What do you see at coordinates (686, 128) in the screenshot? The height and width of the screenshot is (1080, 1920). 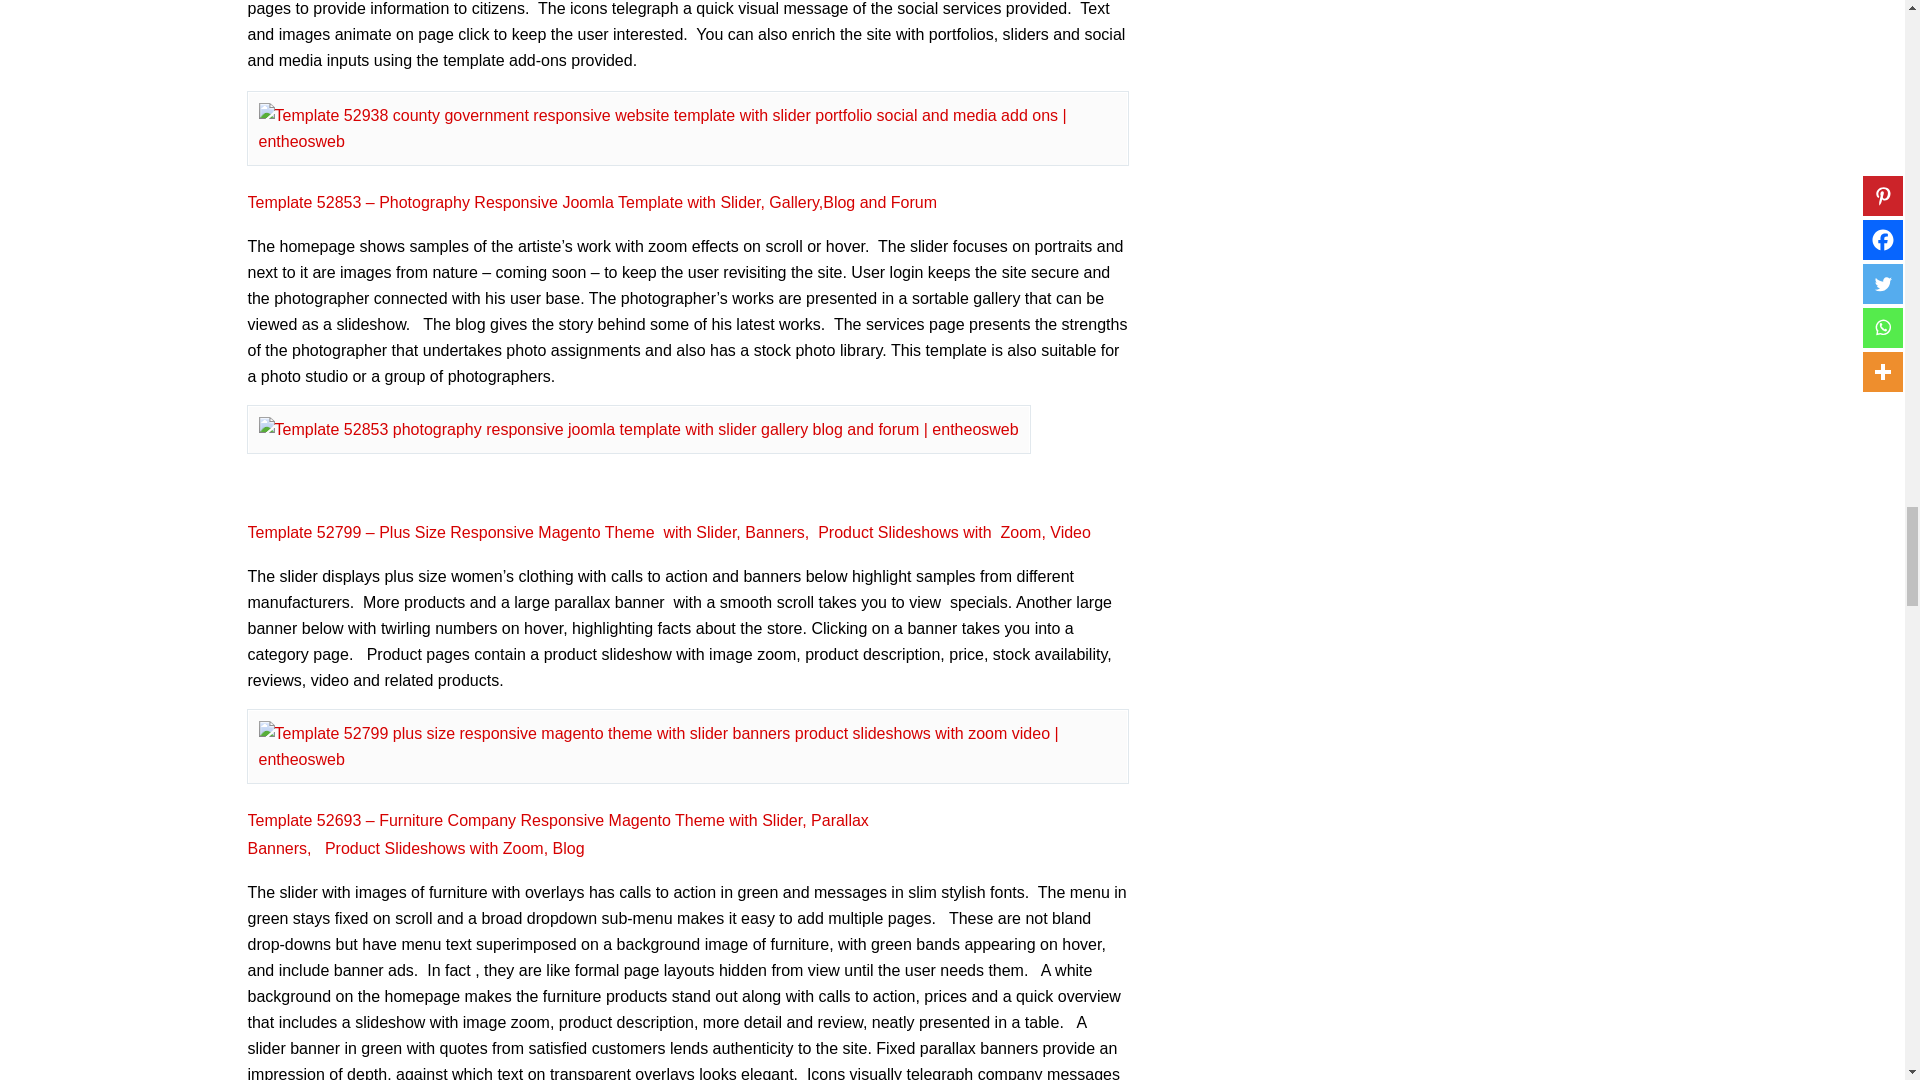 I see `Best Website Templates February 2015` at bounding box center [686, 128].